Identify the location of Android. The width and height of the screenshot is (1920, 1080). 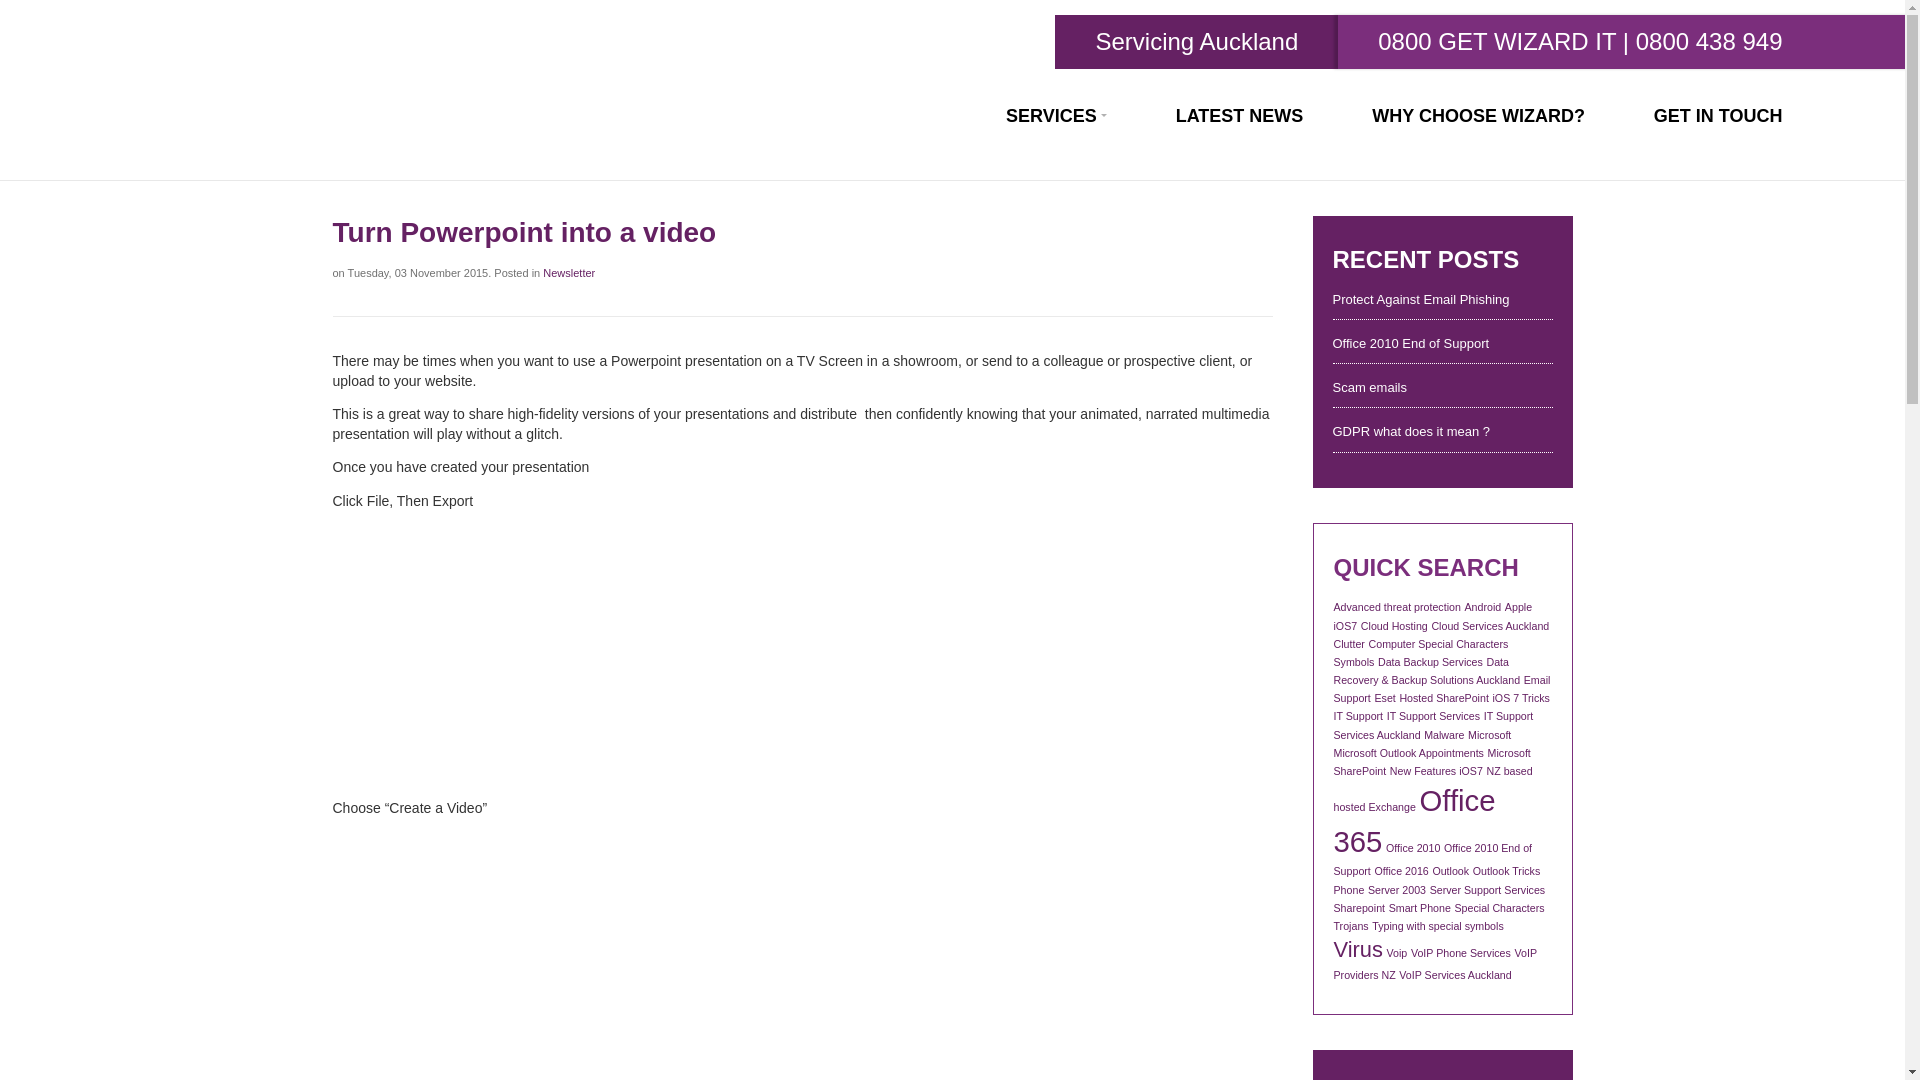
(1482, 606).